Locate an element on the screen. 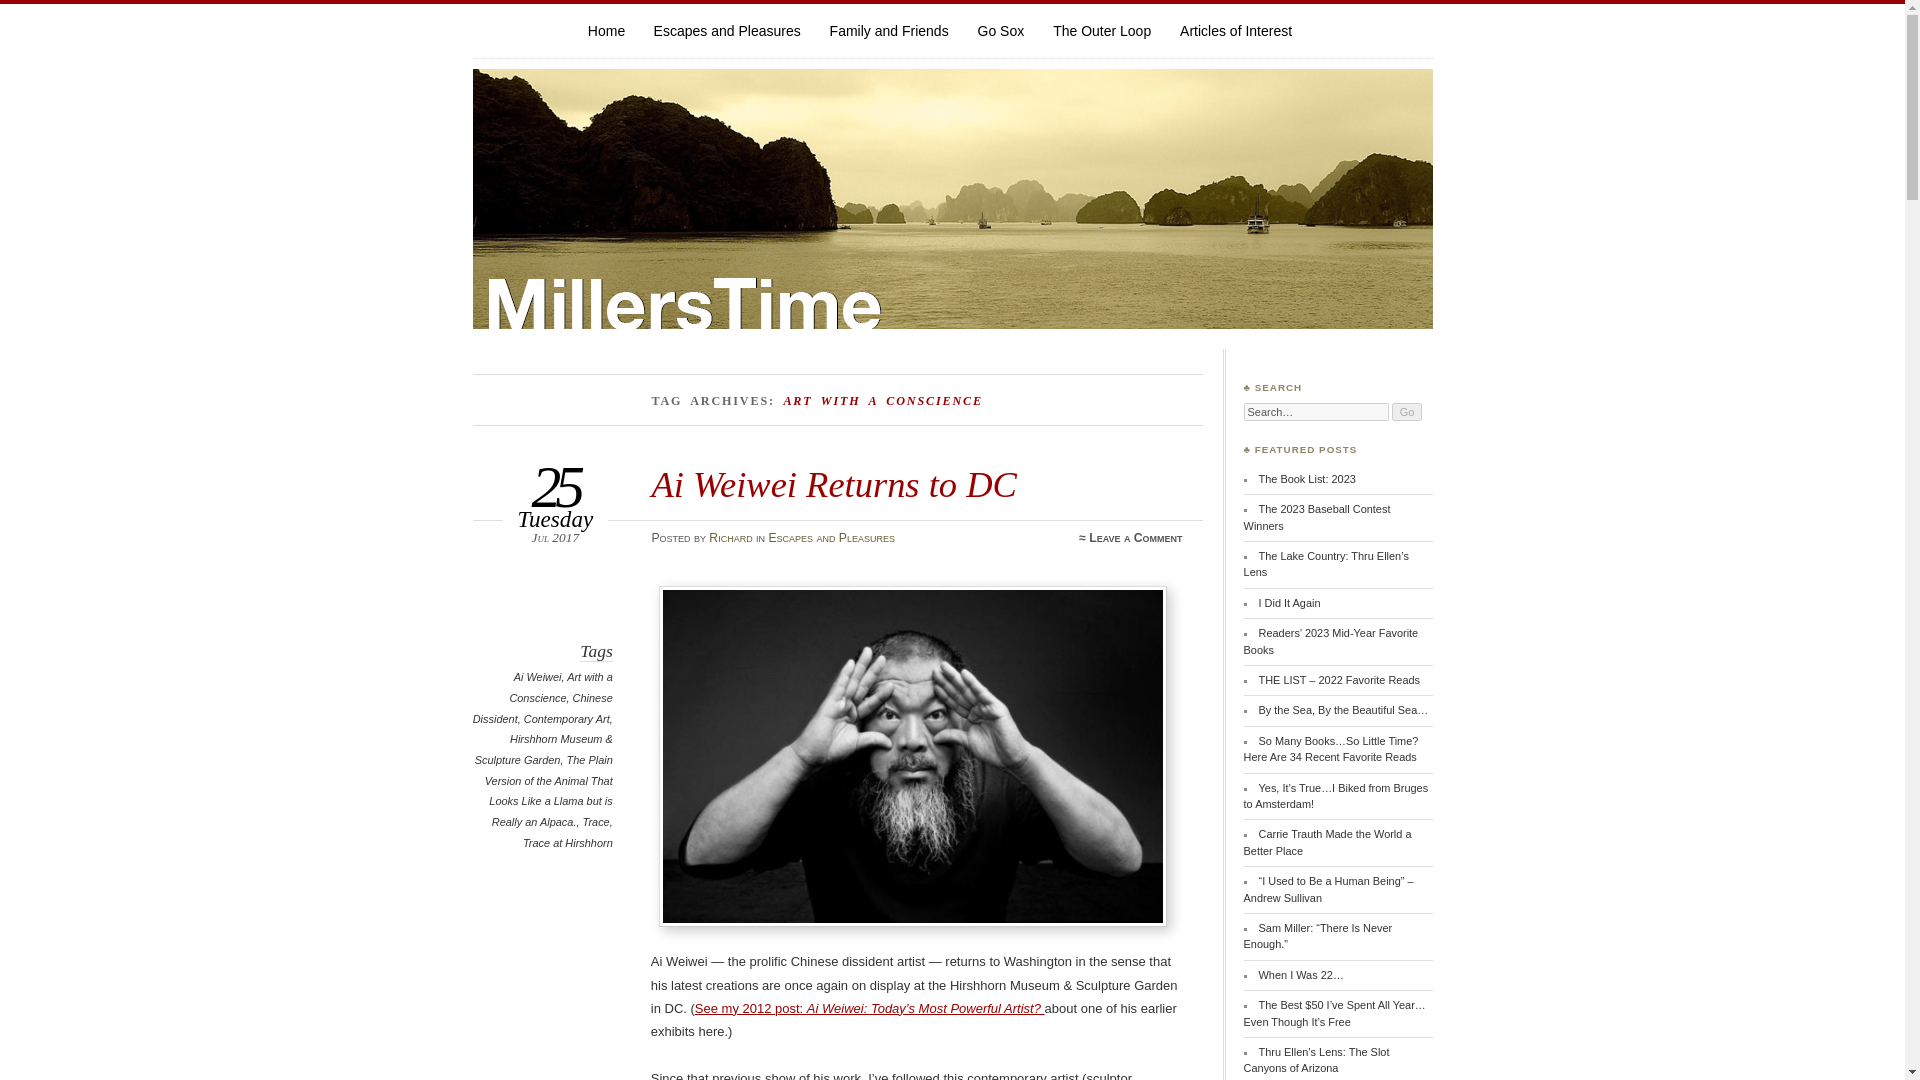 The image size is (1920, 1080). Escapes and Pleasures is located at coordinates (727, 30).